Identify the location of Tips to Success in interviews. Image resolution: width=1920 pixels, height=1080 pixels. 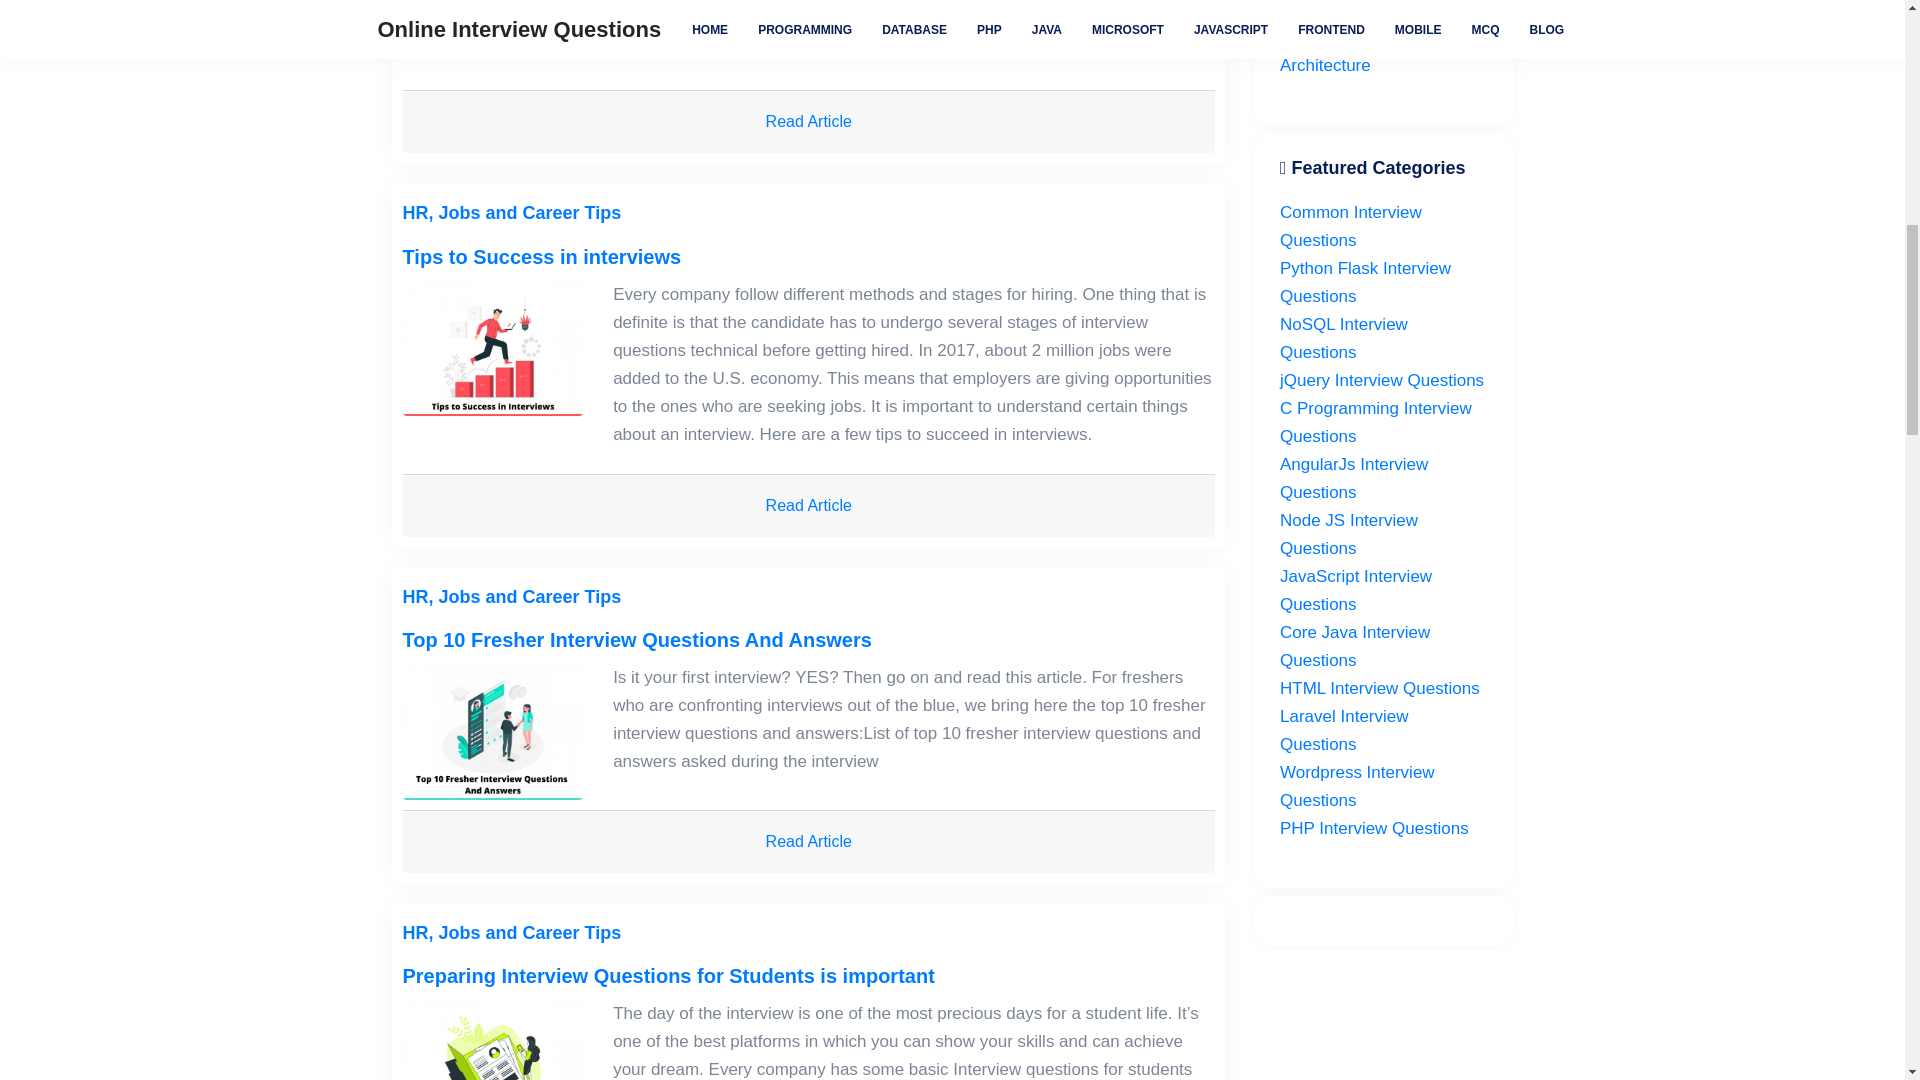
(492, 348).